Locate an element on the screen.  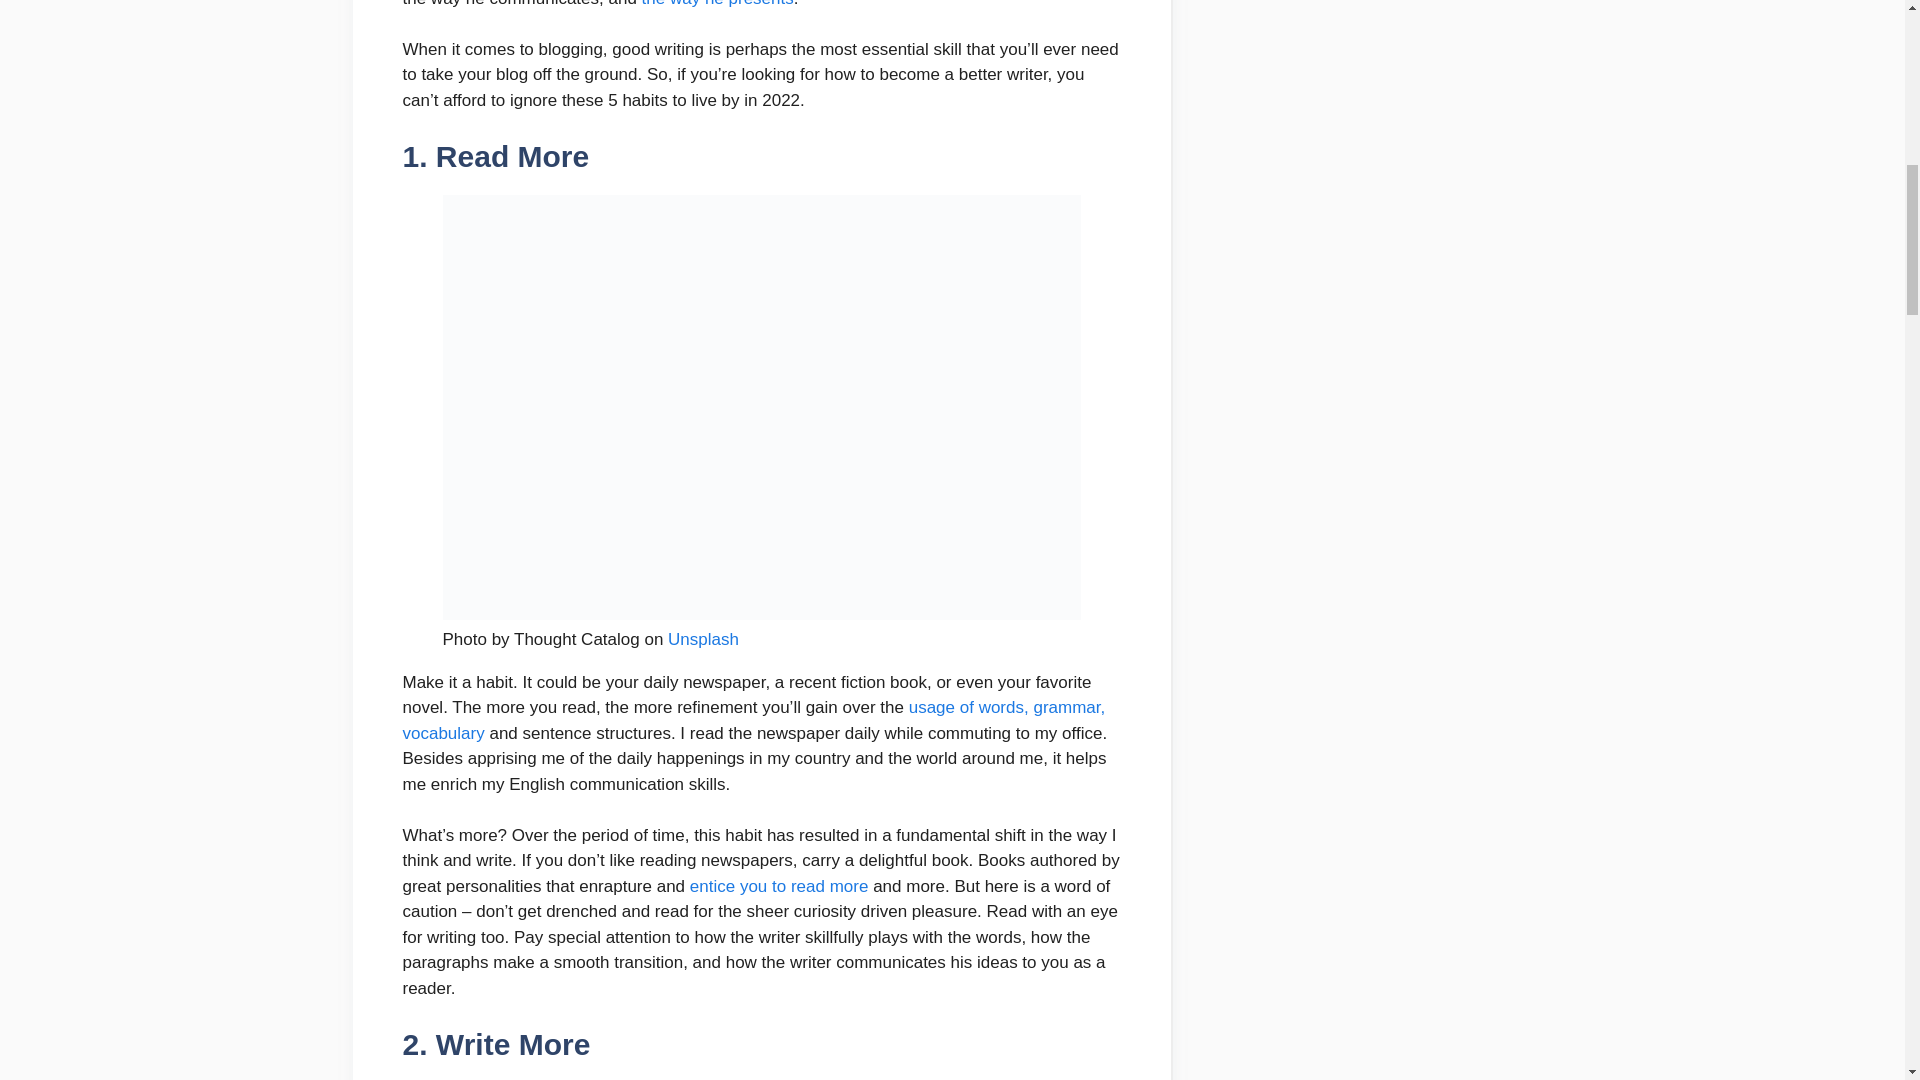
the way he presents is located at coordinates (718, 3).